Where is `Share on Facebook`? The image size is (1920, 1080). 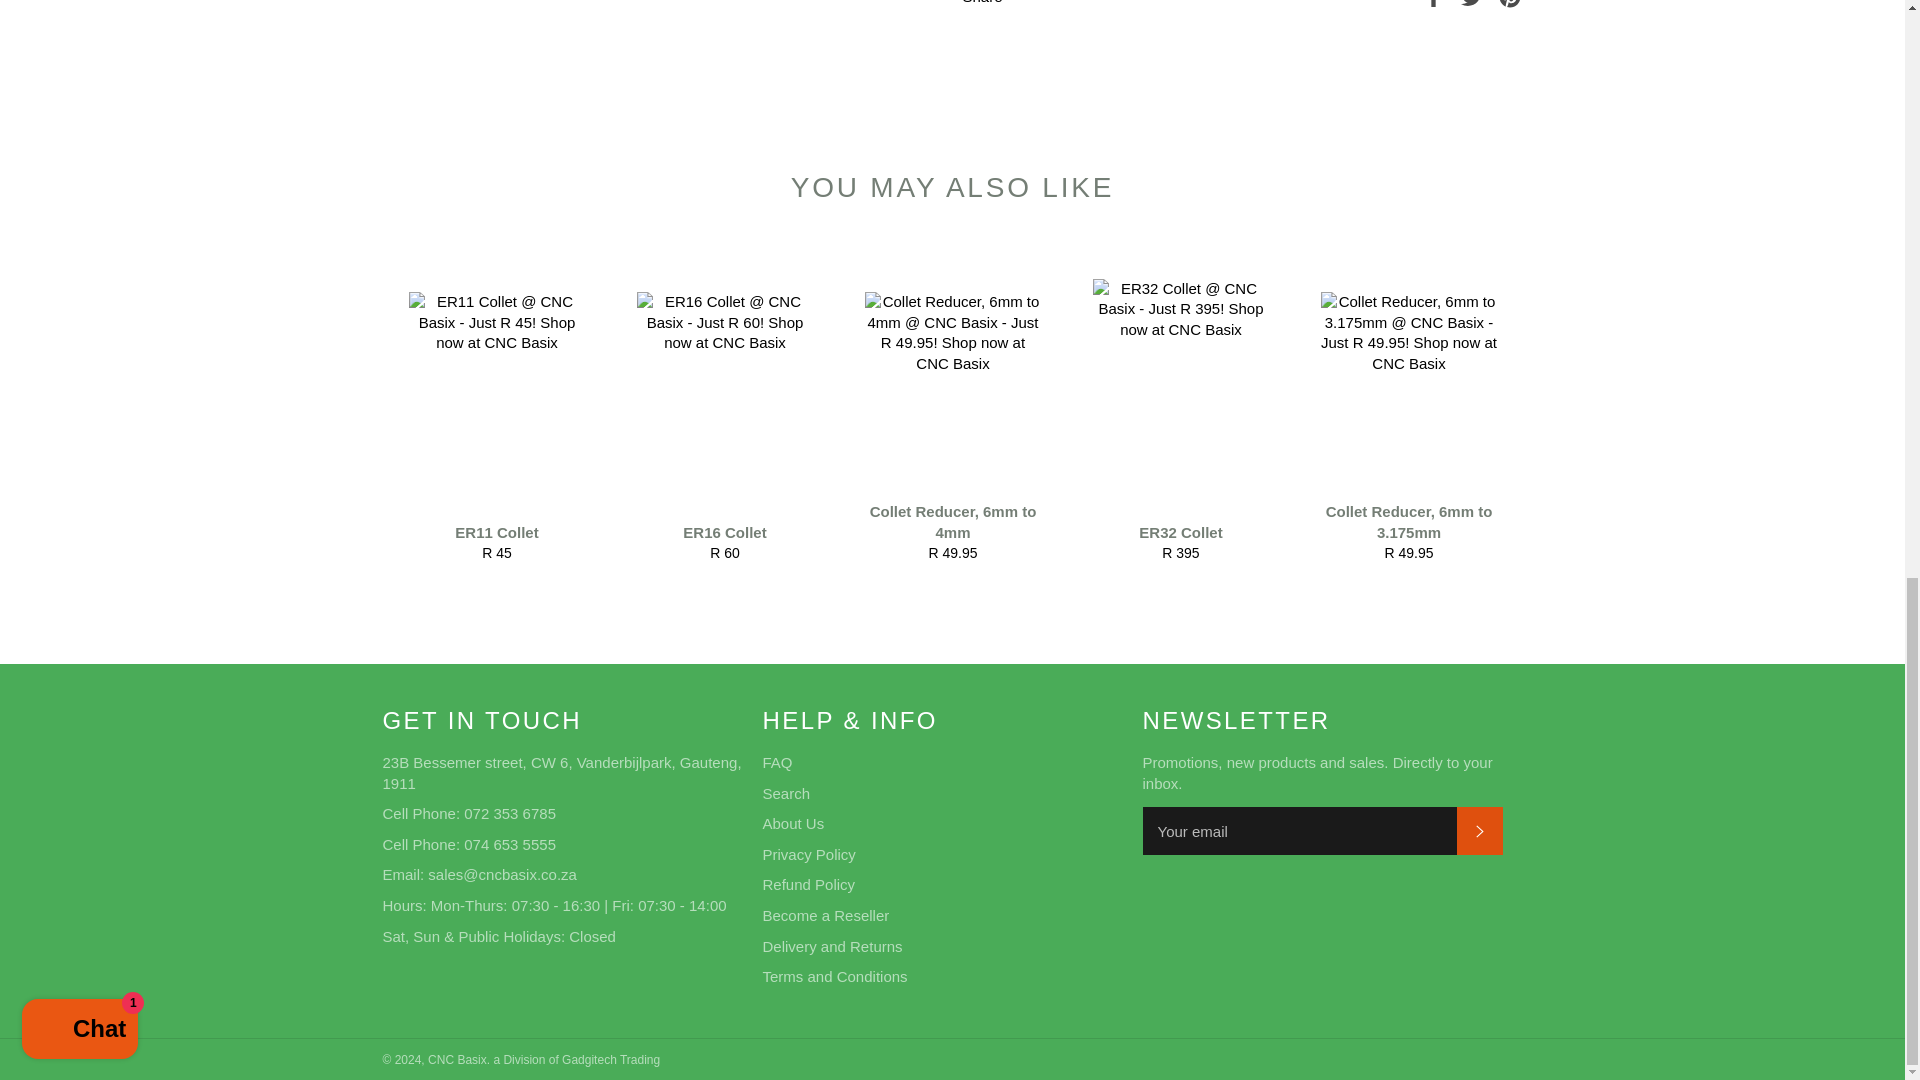
Share on Facebook is located at coordinates (951, 410).